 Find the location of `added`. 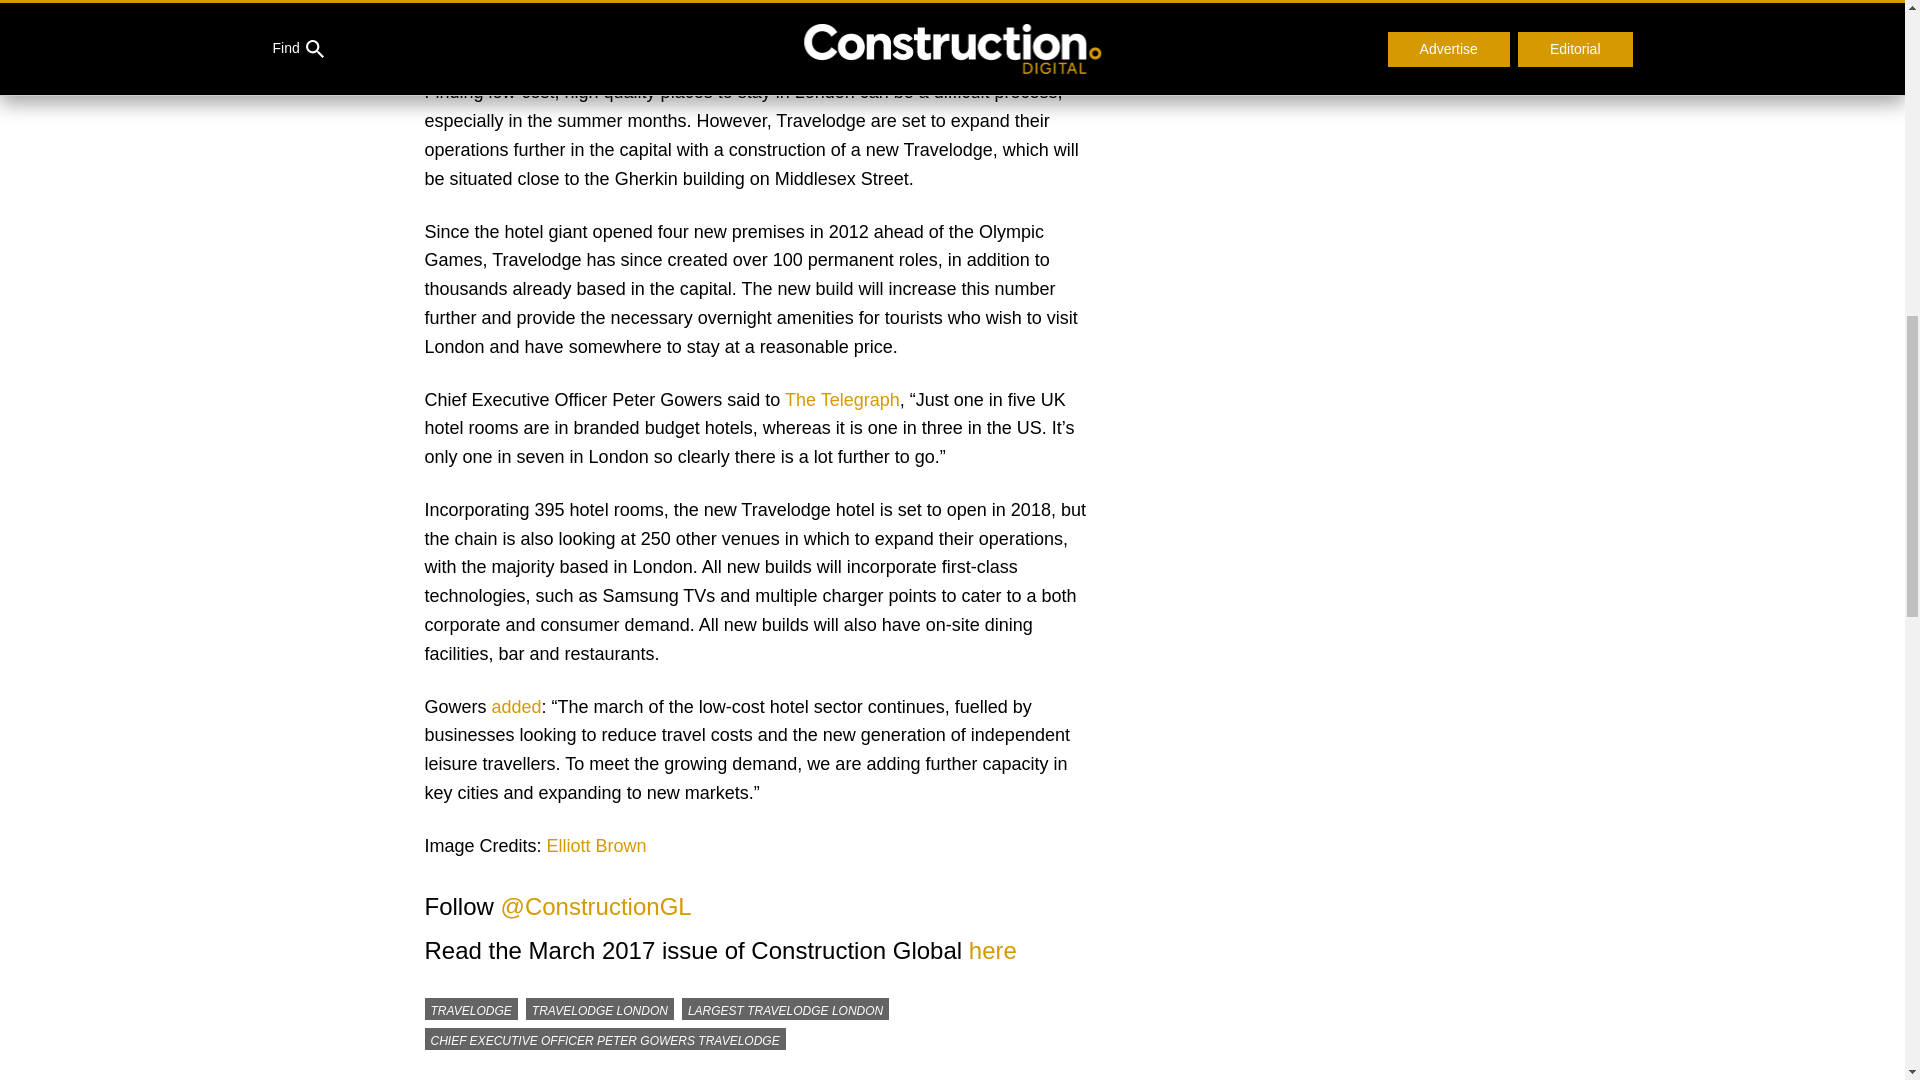

added is located at coordinates (516, 706).